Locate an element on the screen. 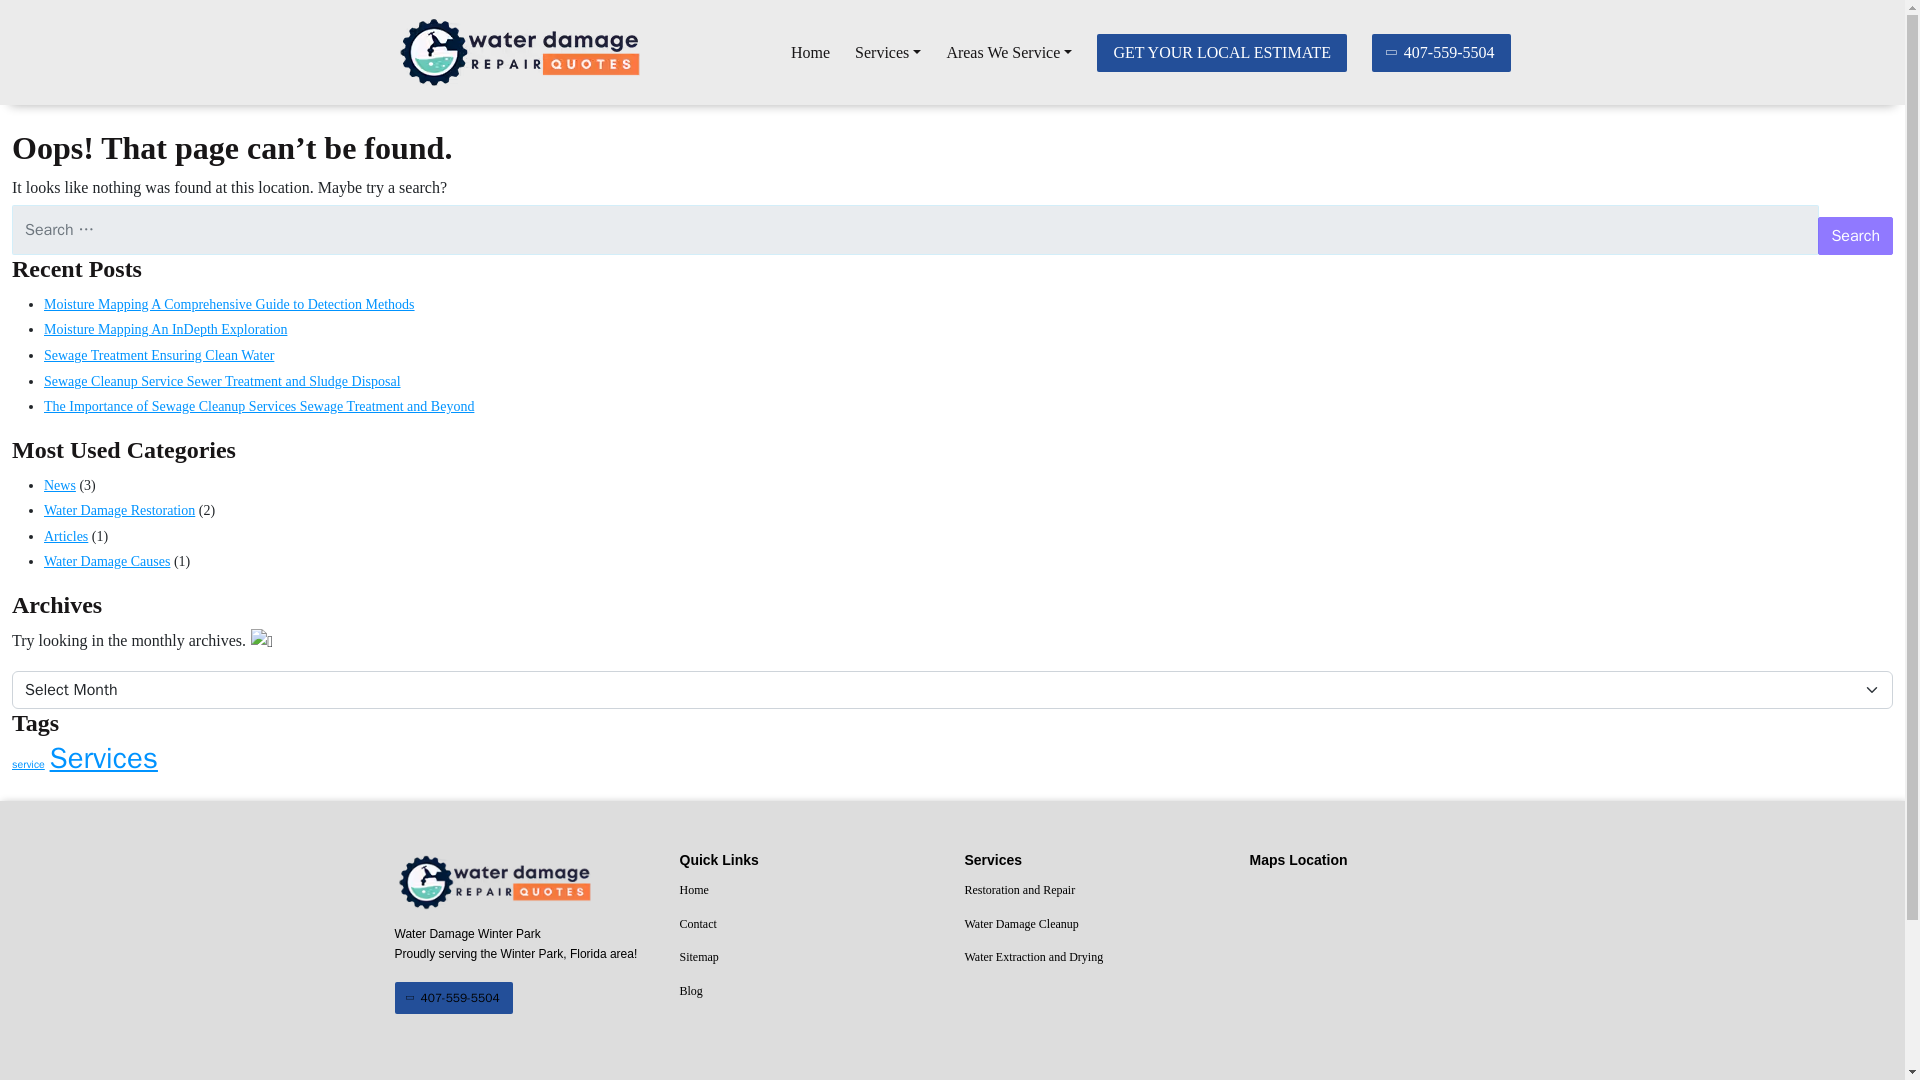 The height and width of the screenshot is (1080, 1920). Areas We Service is located at coordinates (1008, 53).